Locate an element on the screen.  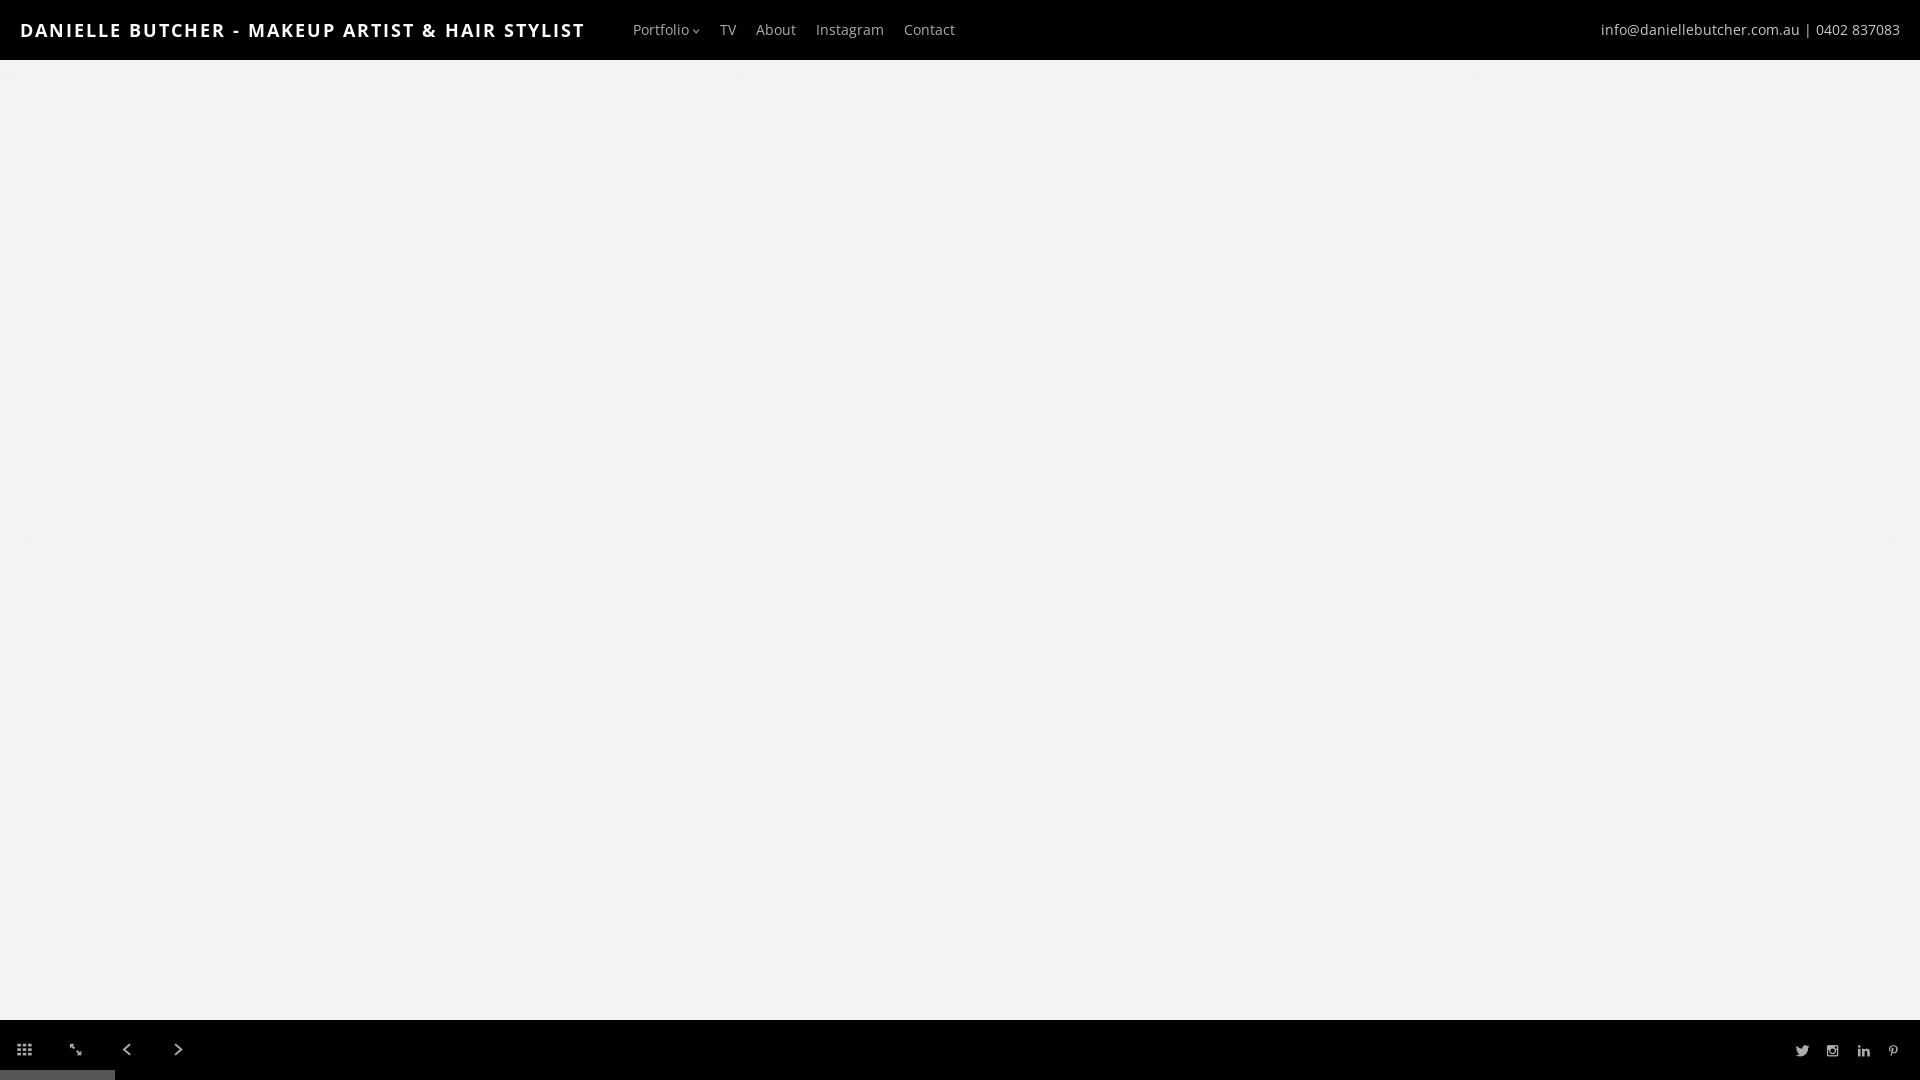
Previous is located at coordinates (127, 1045).